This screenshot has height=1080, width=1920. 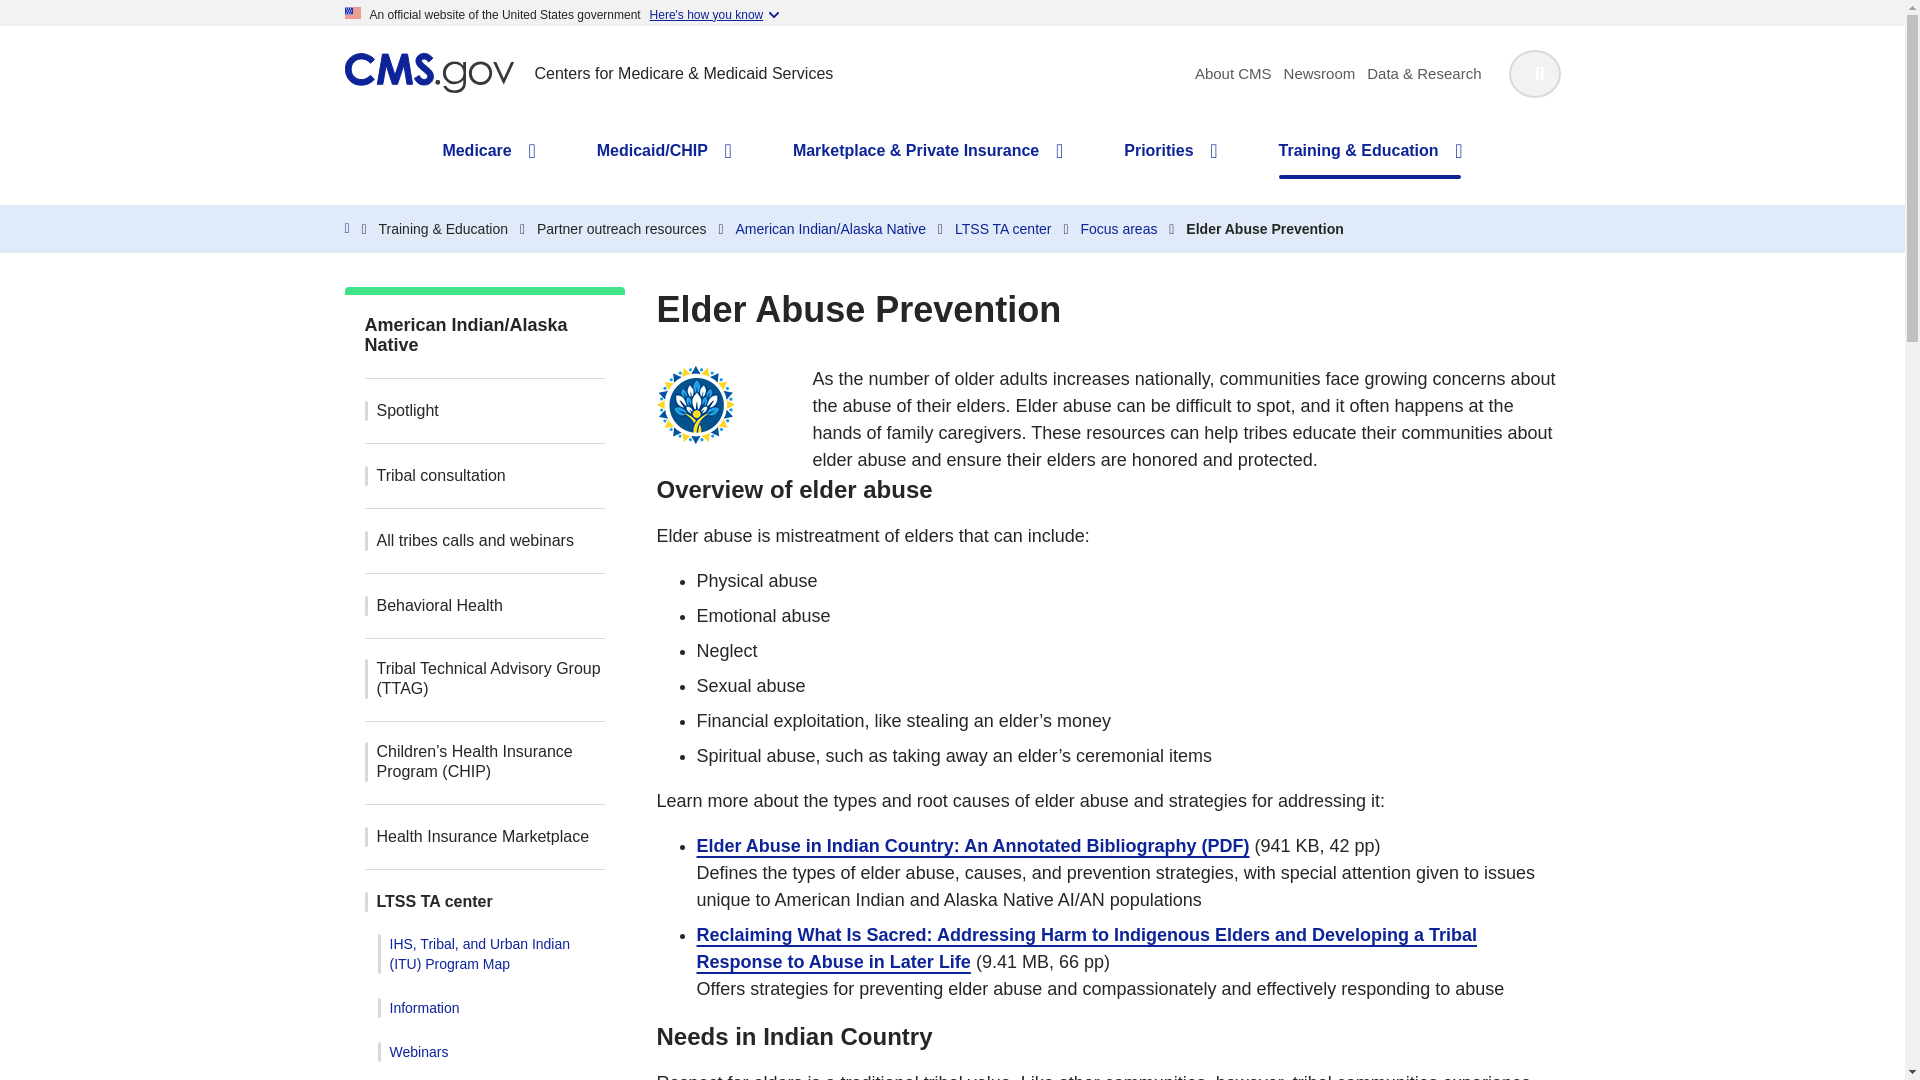 What do you see at coordinates (714, 13) in the screenshot?
I see `Here's how you know` at bounding box center [714, 13].